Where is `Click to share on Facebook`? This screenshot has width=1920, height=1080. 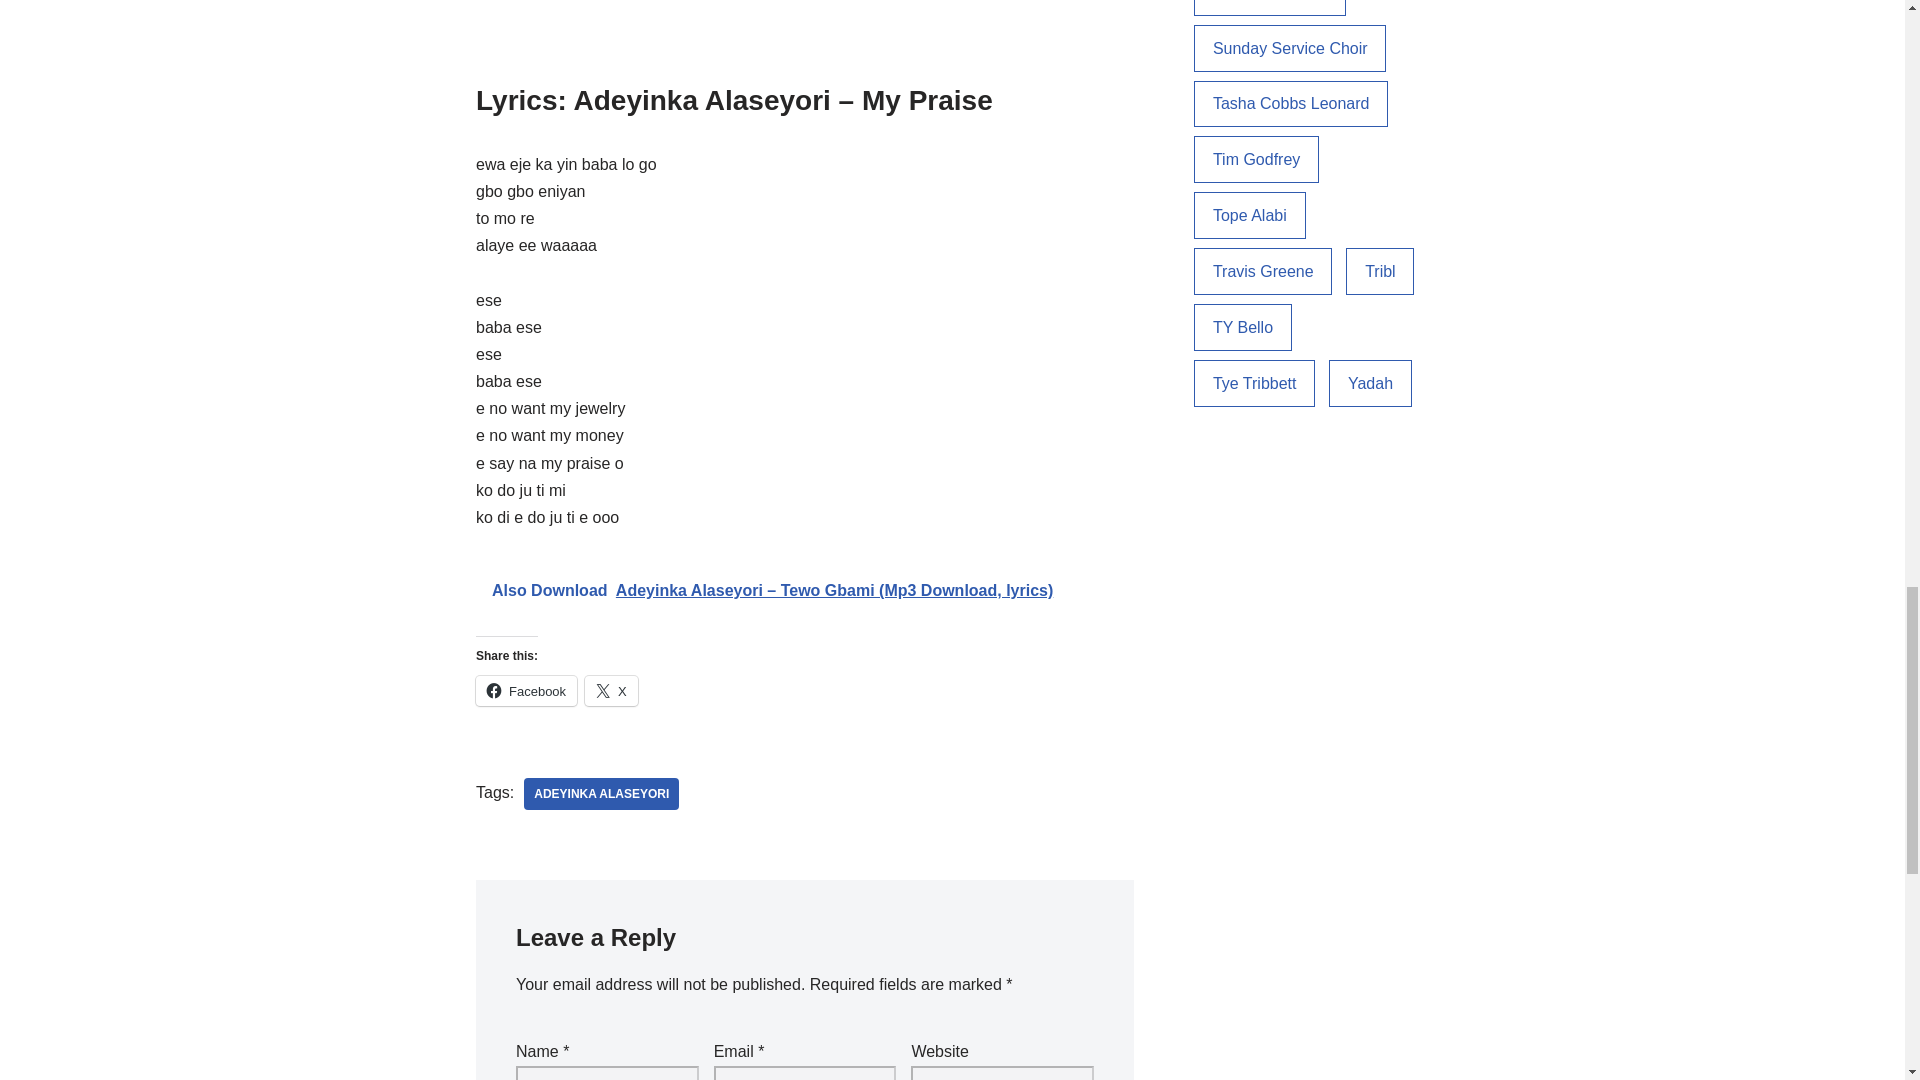 Click to share on Facebook is located at coordinates (526, 691).